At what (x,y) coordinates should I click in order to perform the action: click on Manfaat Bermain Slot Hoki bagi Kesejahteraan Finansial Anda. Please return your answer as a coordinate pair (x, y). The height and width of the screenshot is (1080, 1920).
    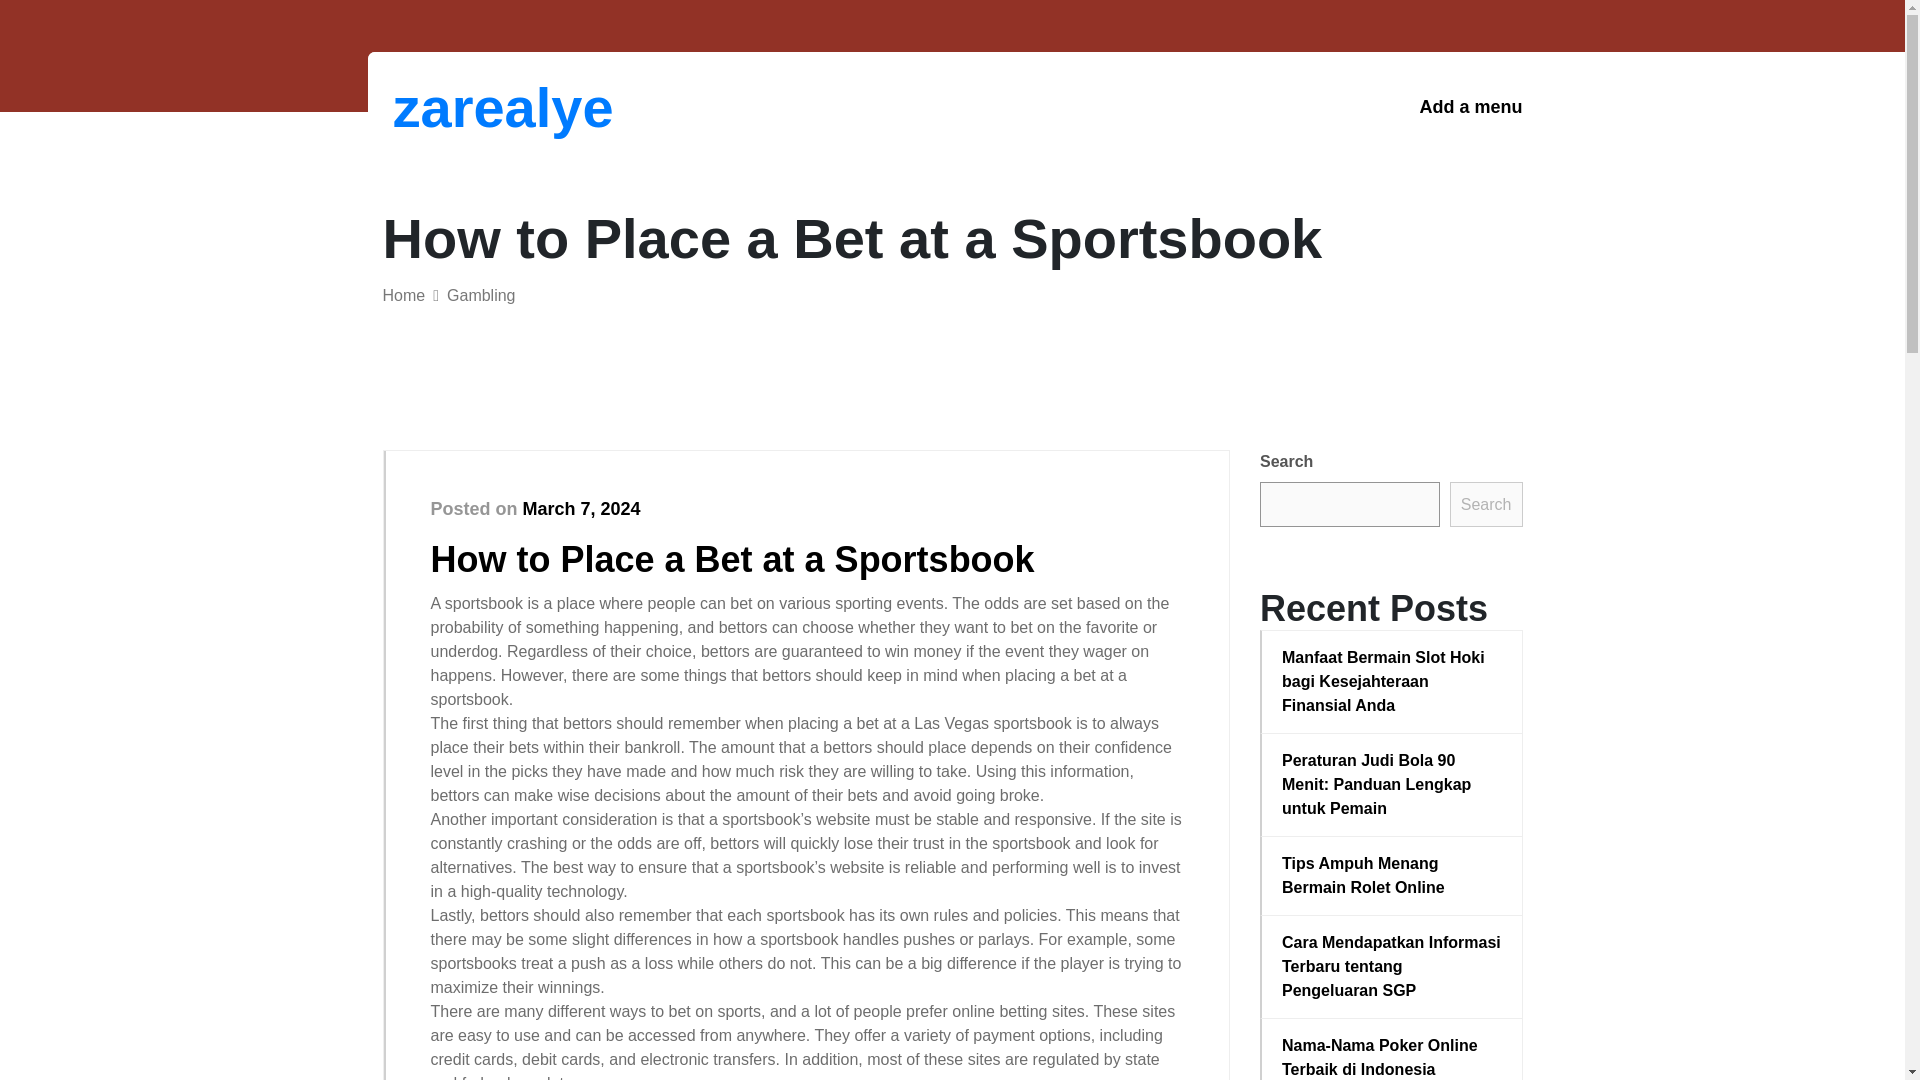
    Looking at the image, I should click on (1392, 682).